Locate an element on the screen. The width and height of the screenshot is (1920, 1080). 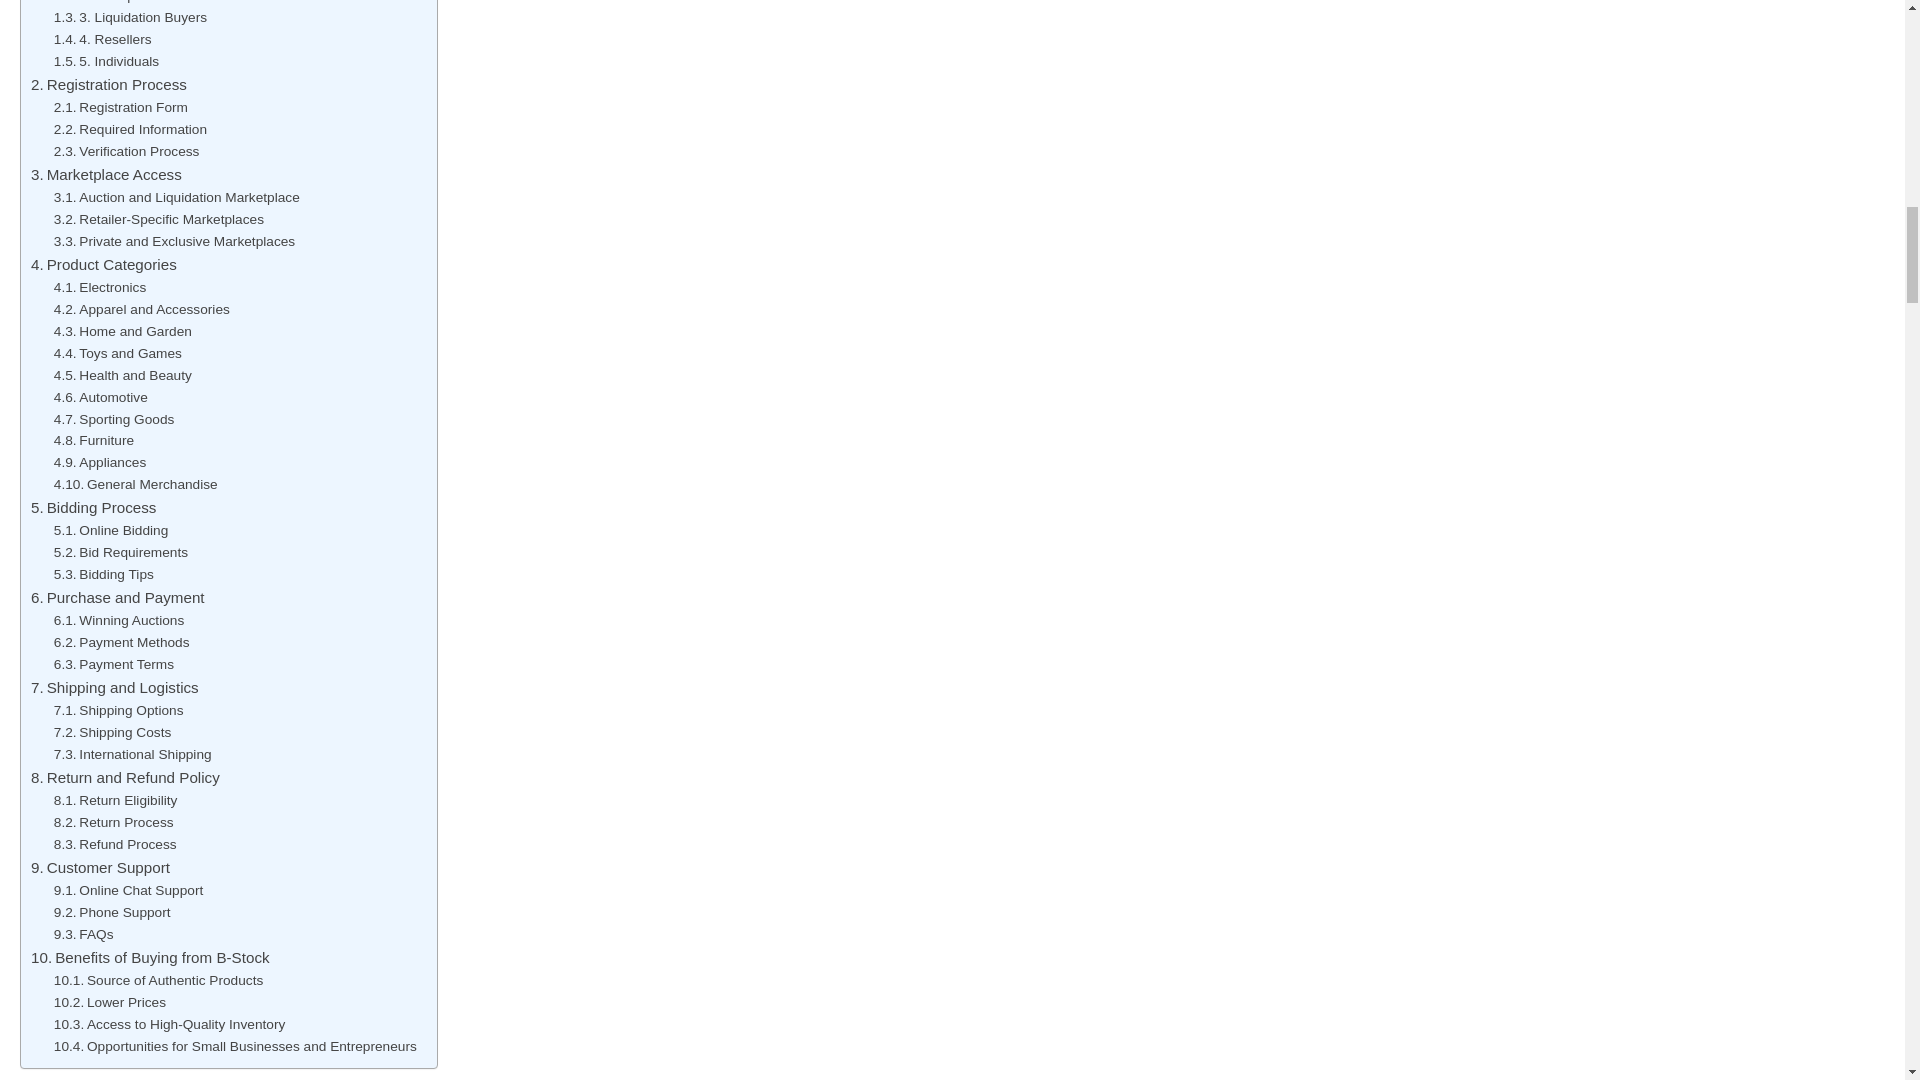
Registration Process is located at coordinates (108, 85).